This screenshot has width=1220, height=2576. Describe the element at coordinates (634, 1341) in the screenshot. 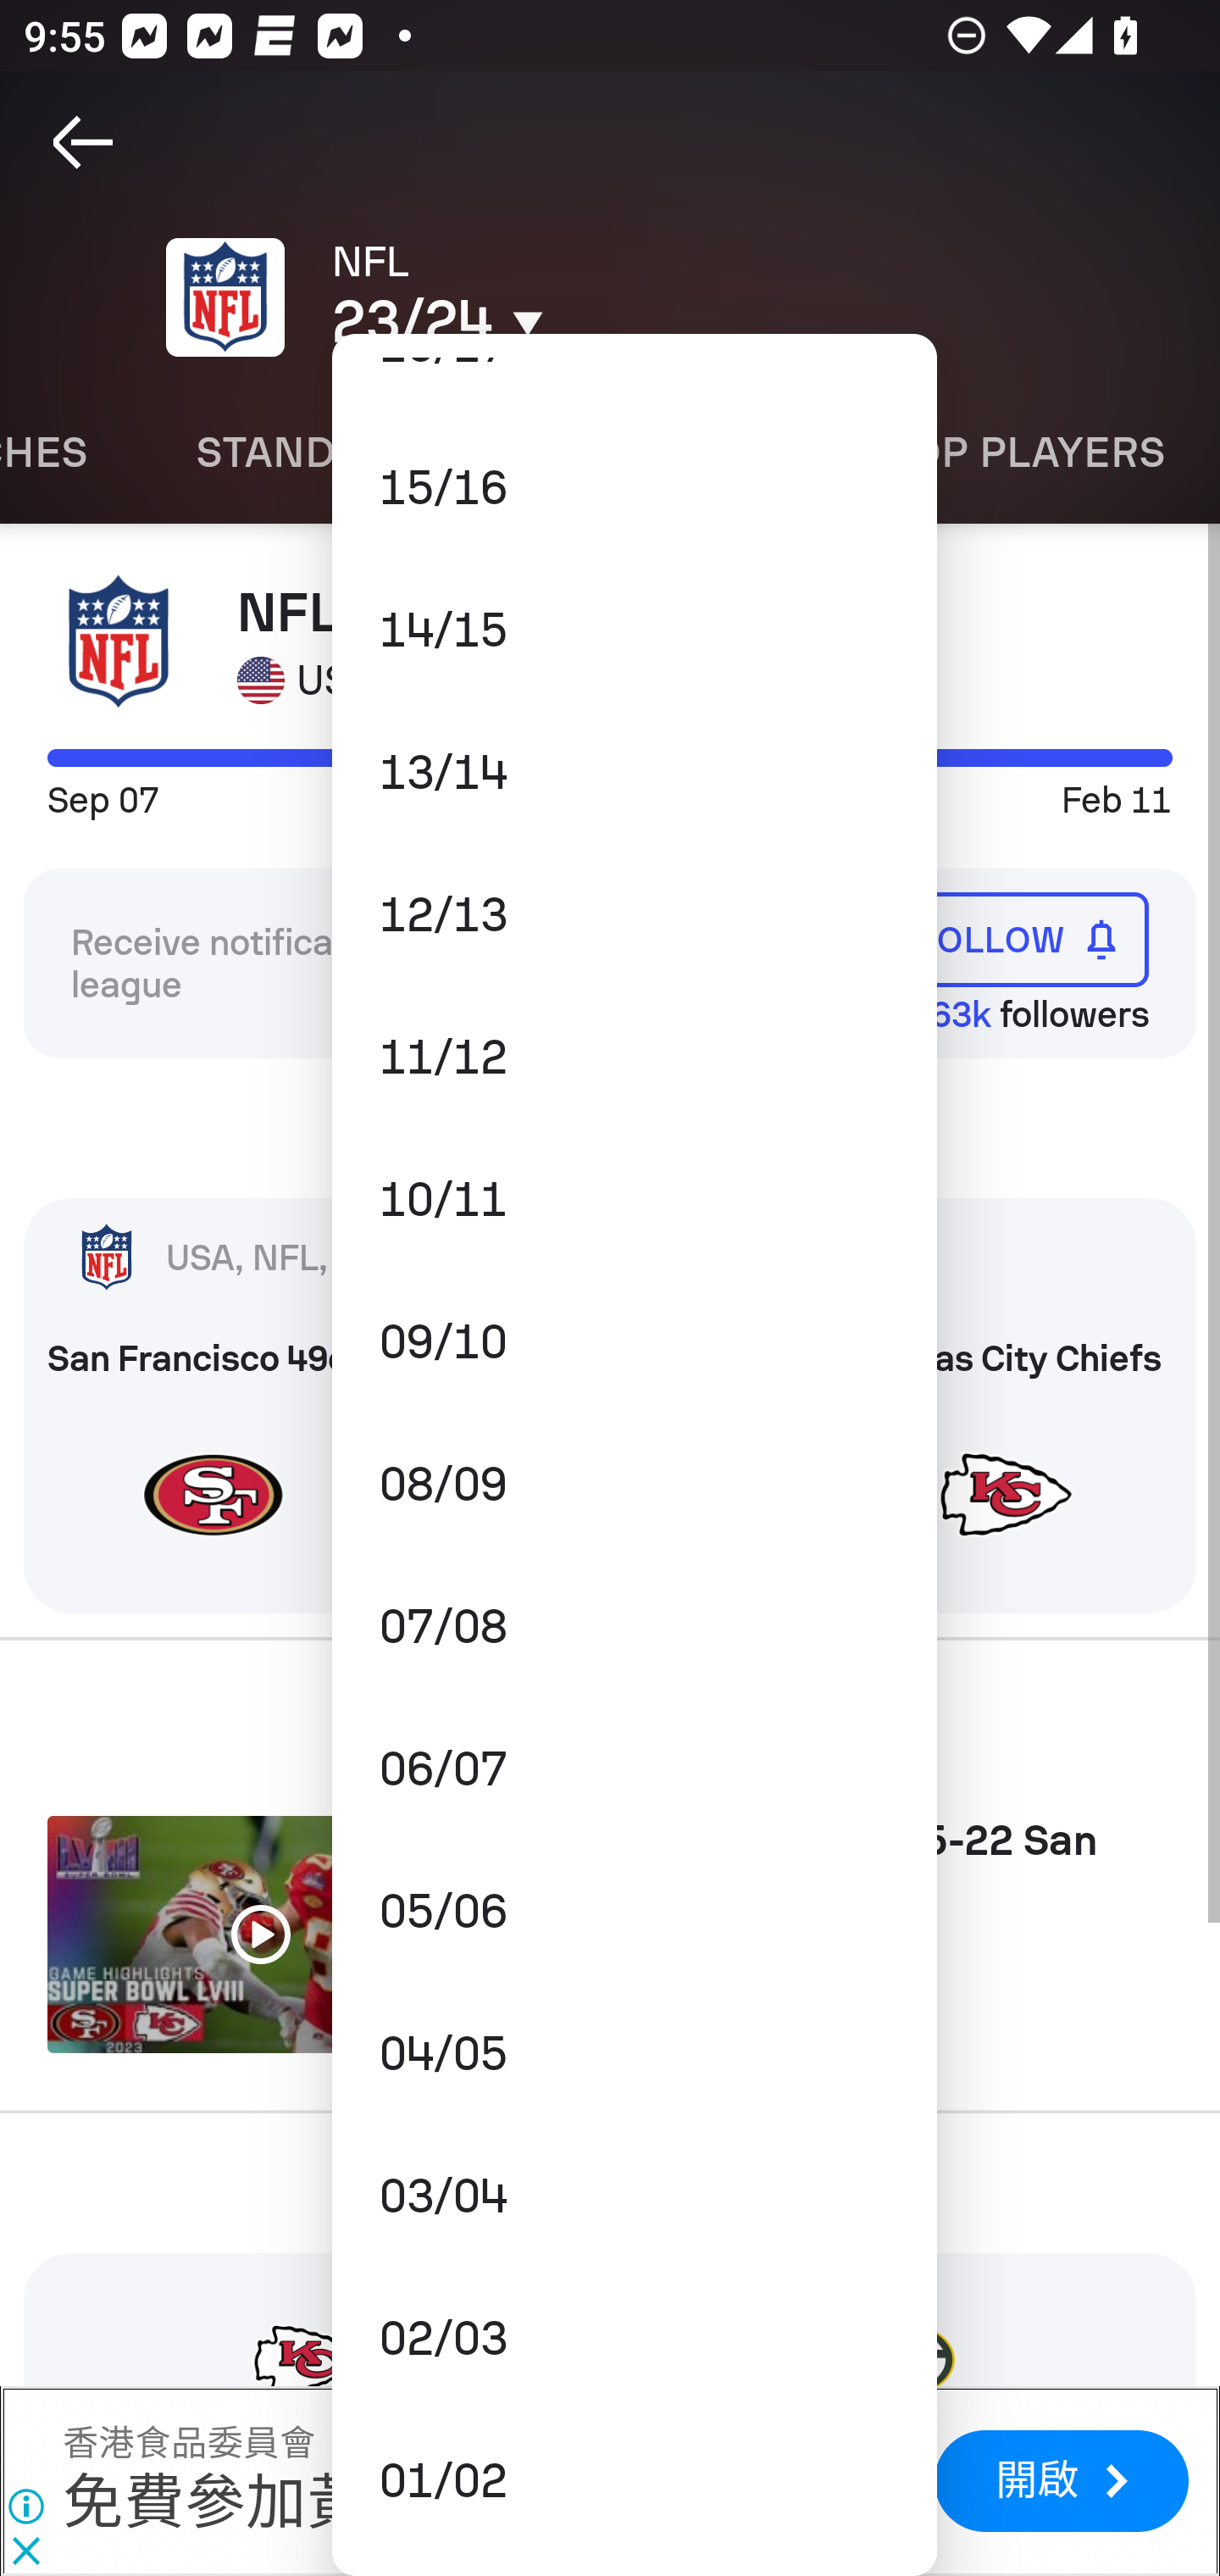

I see `09/10` at that location.